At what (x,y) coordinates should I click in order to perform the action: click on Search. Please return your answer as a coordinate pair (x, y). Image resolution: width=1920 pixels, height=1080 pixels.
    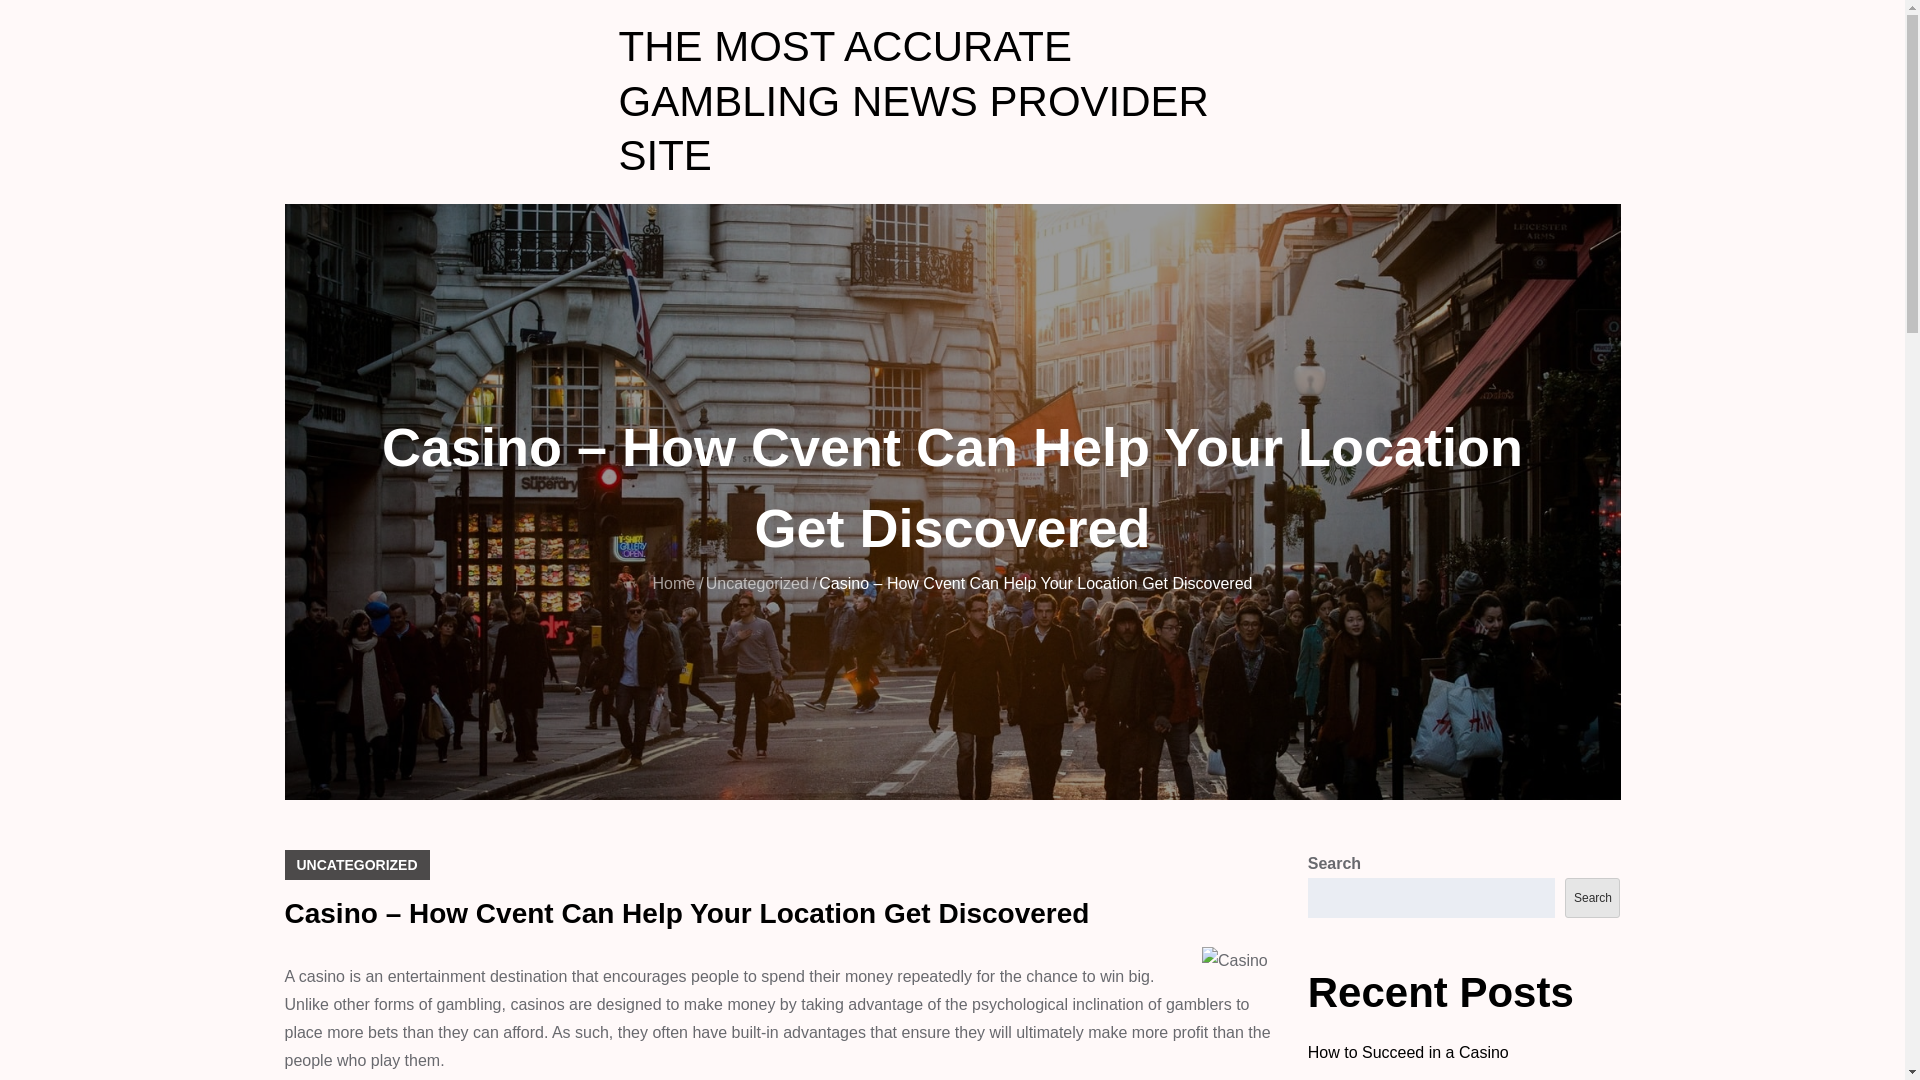
    Looking at the image, I should click on (1592, 898).